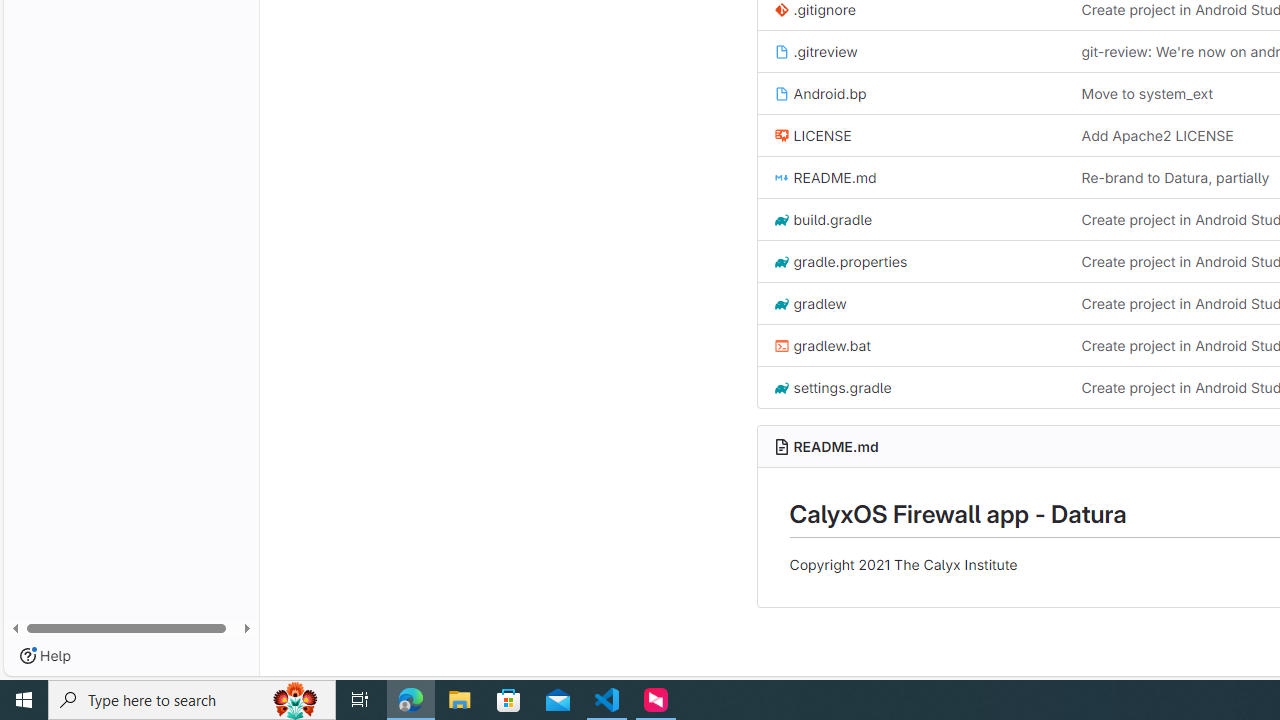  What do you see at coordinates (911, 220) in the screenshot?
I see `build.gradle` at bounding box center [911, 220].